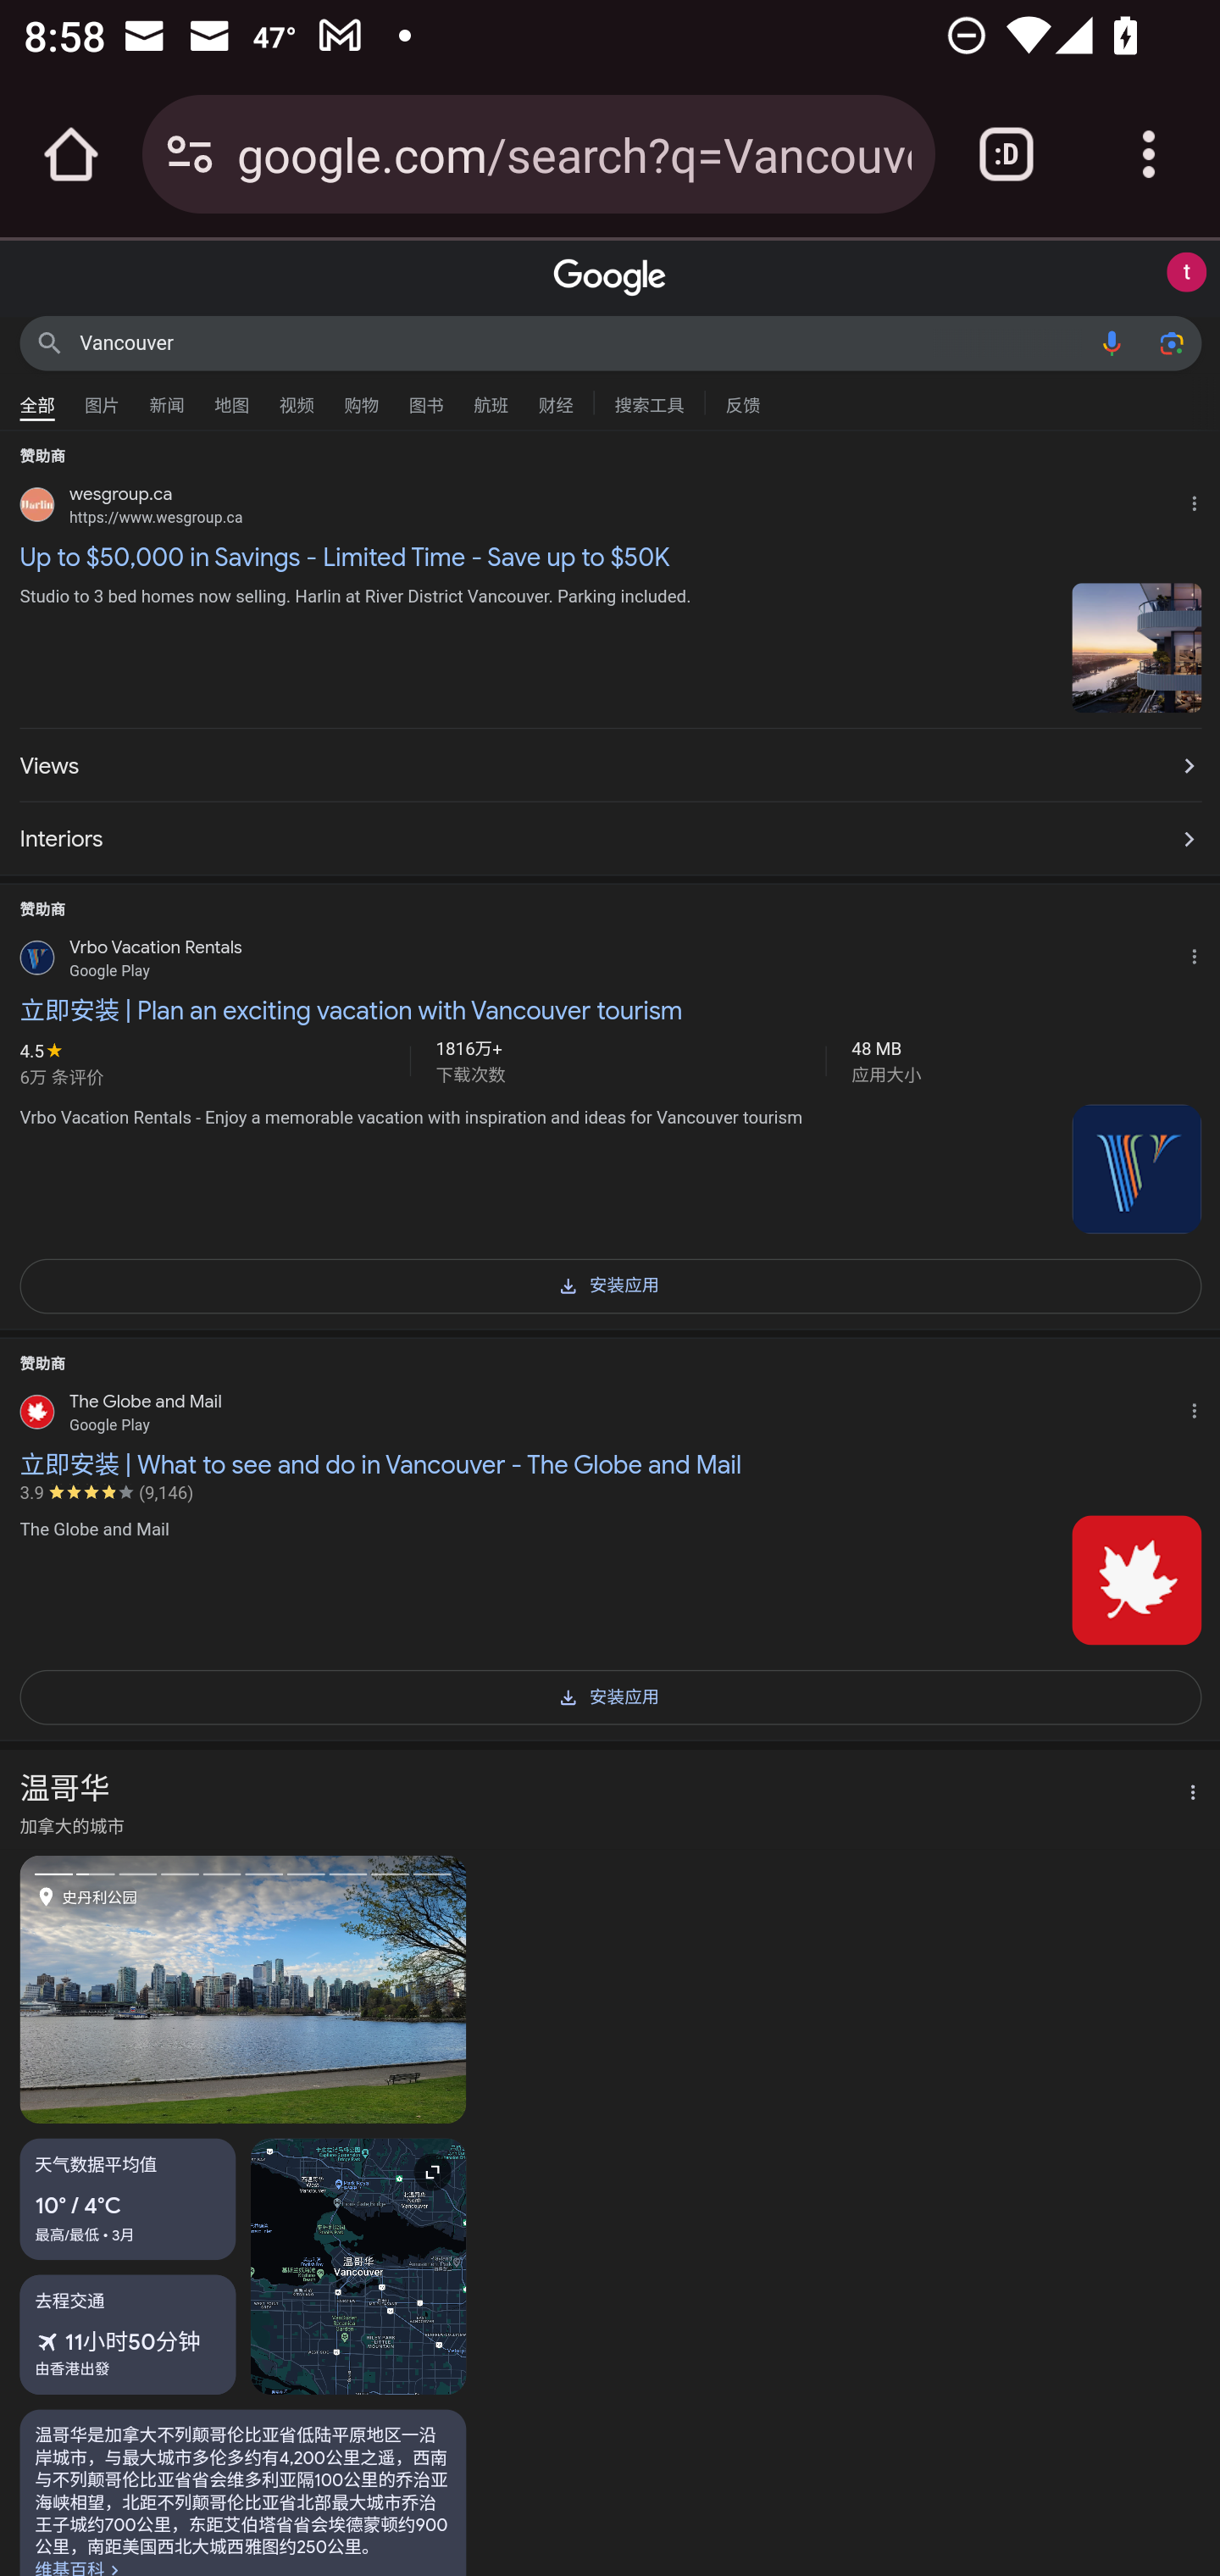 The width and height of the screenshot is (1220, 2576). Describe the element at coordinates (491, 397) in the screenshot. I see `航班` at that location.